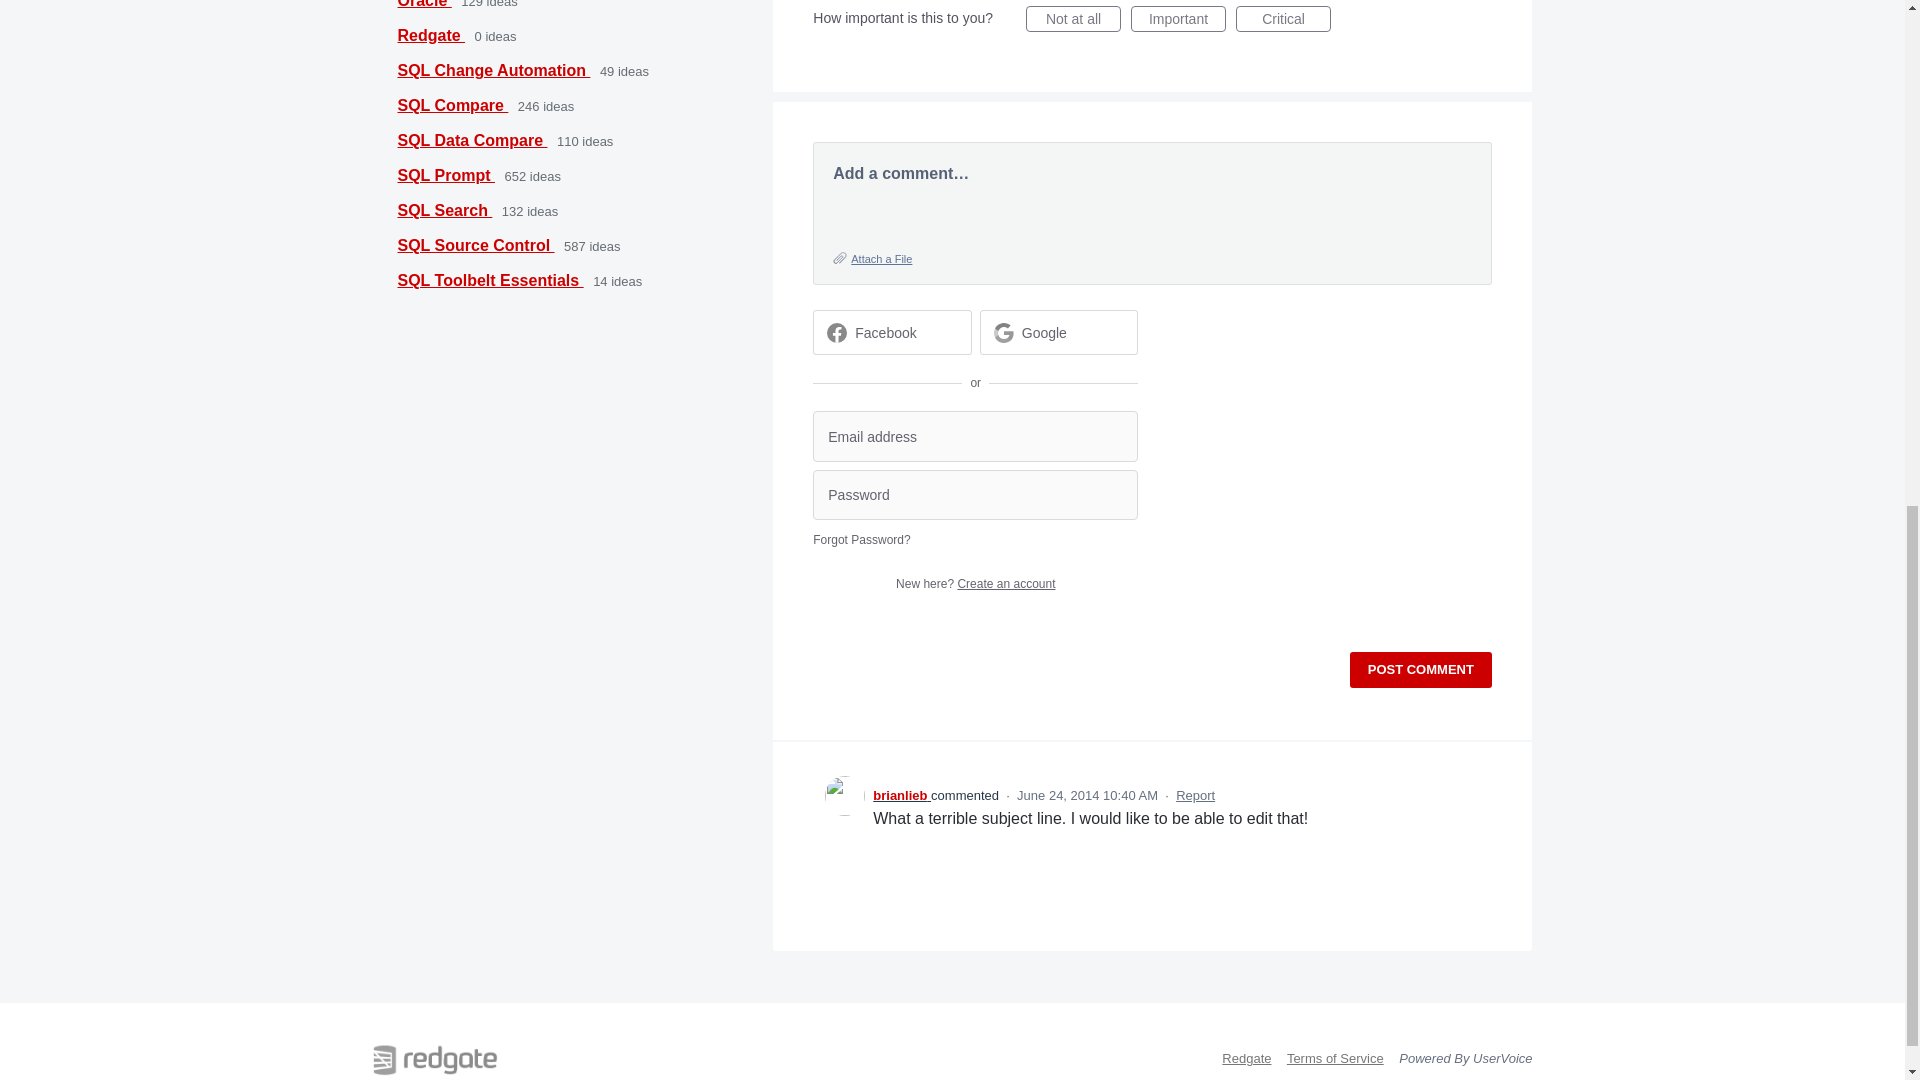 The height and width of the screenshot is (1080, 1920). What do you see at coordinates (445, 210) in the screenshot?
I see `View all ideas in SQL Search` at bounding box center [445, 210].